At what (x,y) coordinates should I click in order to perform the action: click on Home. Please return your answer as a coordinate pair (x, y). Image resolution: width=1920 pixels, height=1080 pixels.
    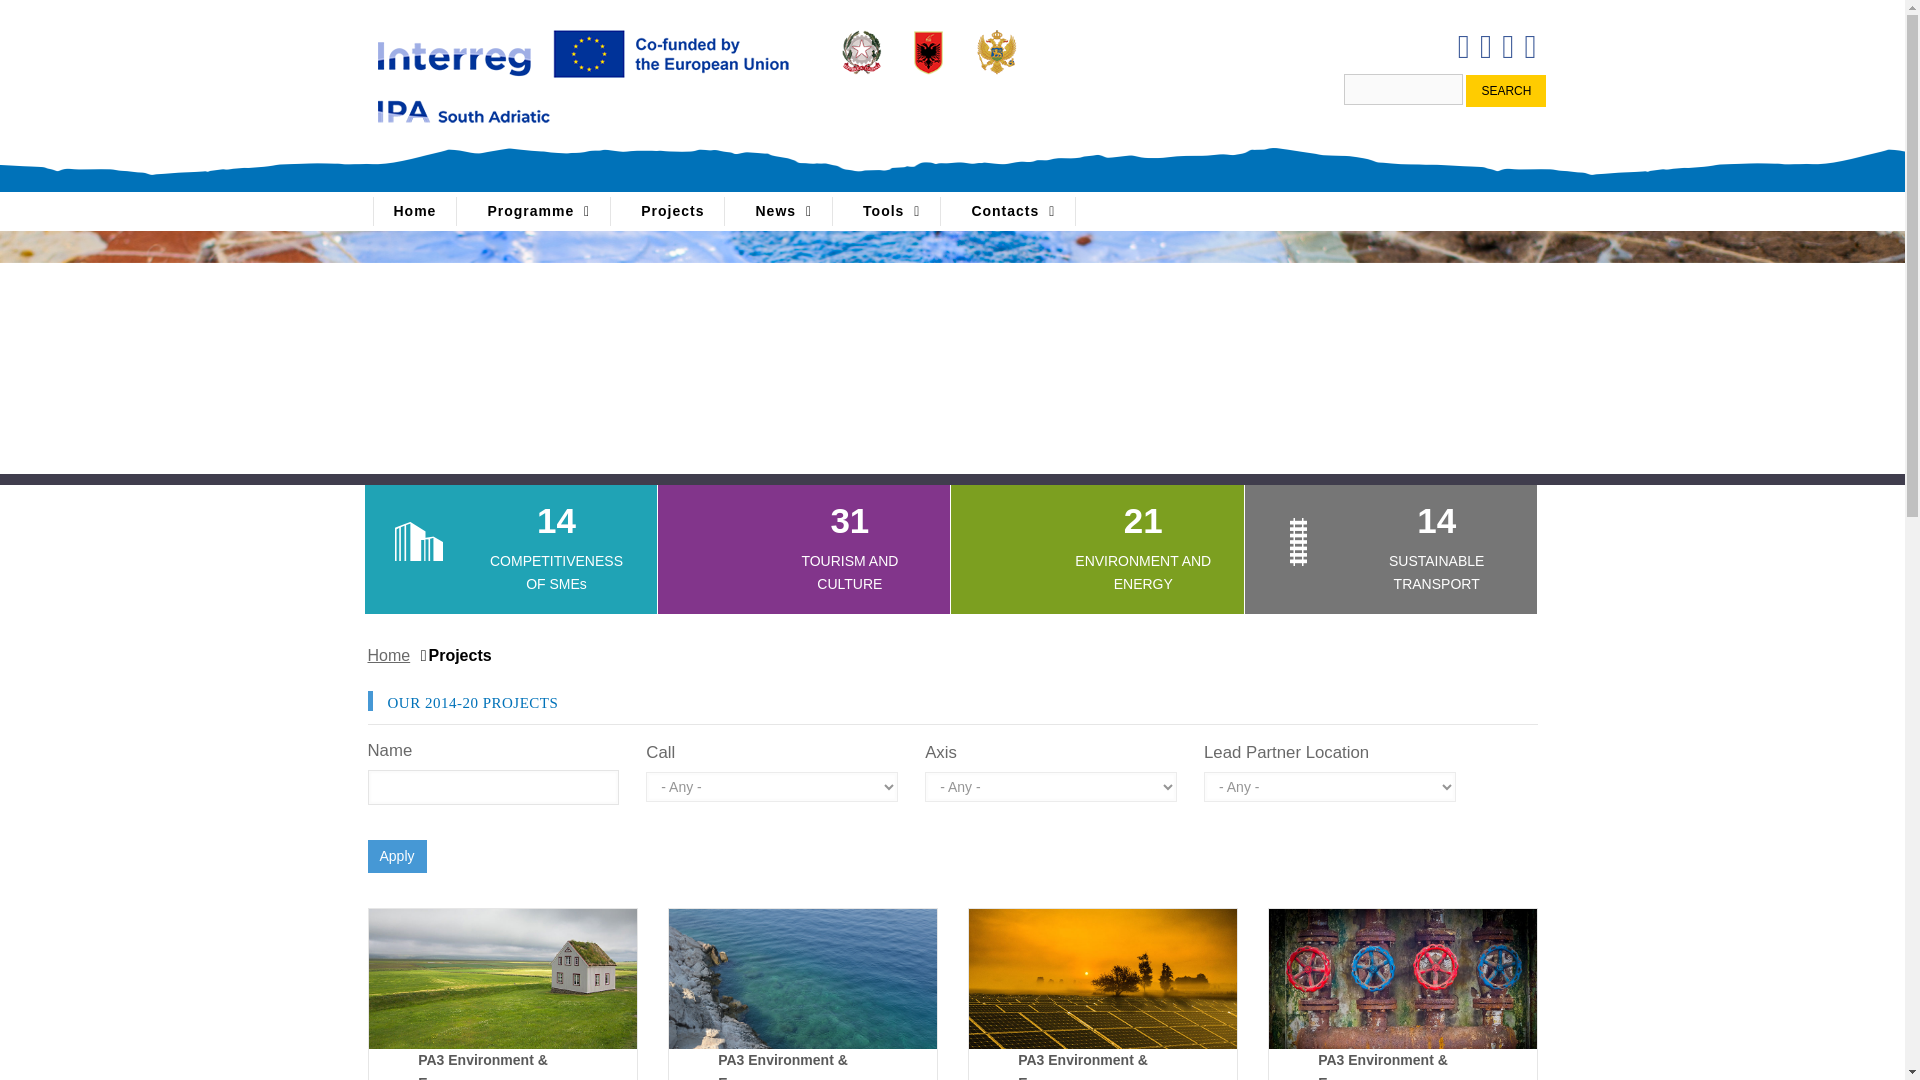
    Looking at the image, I should click on (414, 210).